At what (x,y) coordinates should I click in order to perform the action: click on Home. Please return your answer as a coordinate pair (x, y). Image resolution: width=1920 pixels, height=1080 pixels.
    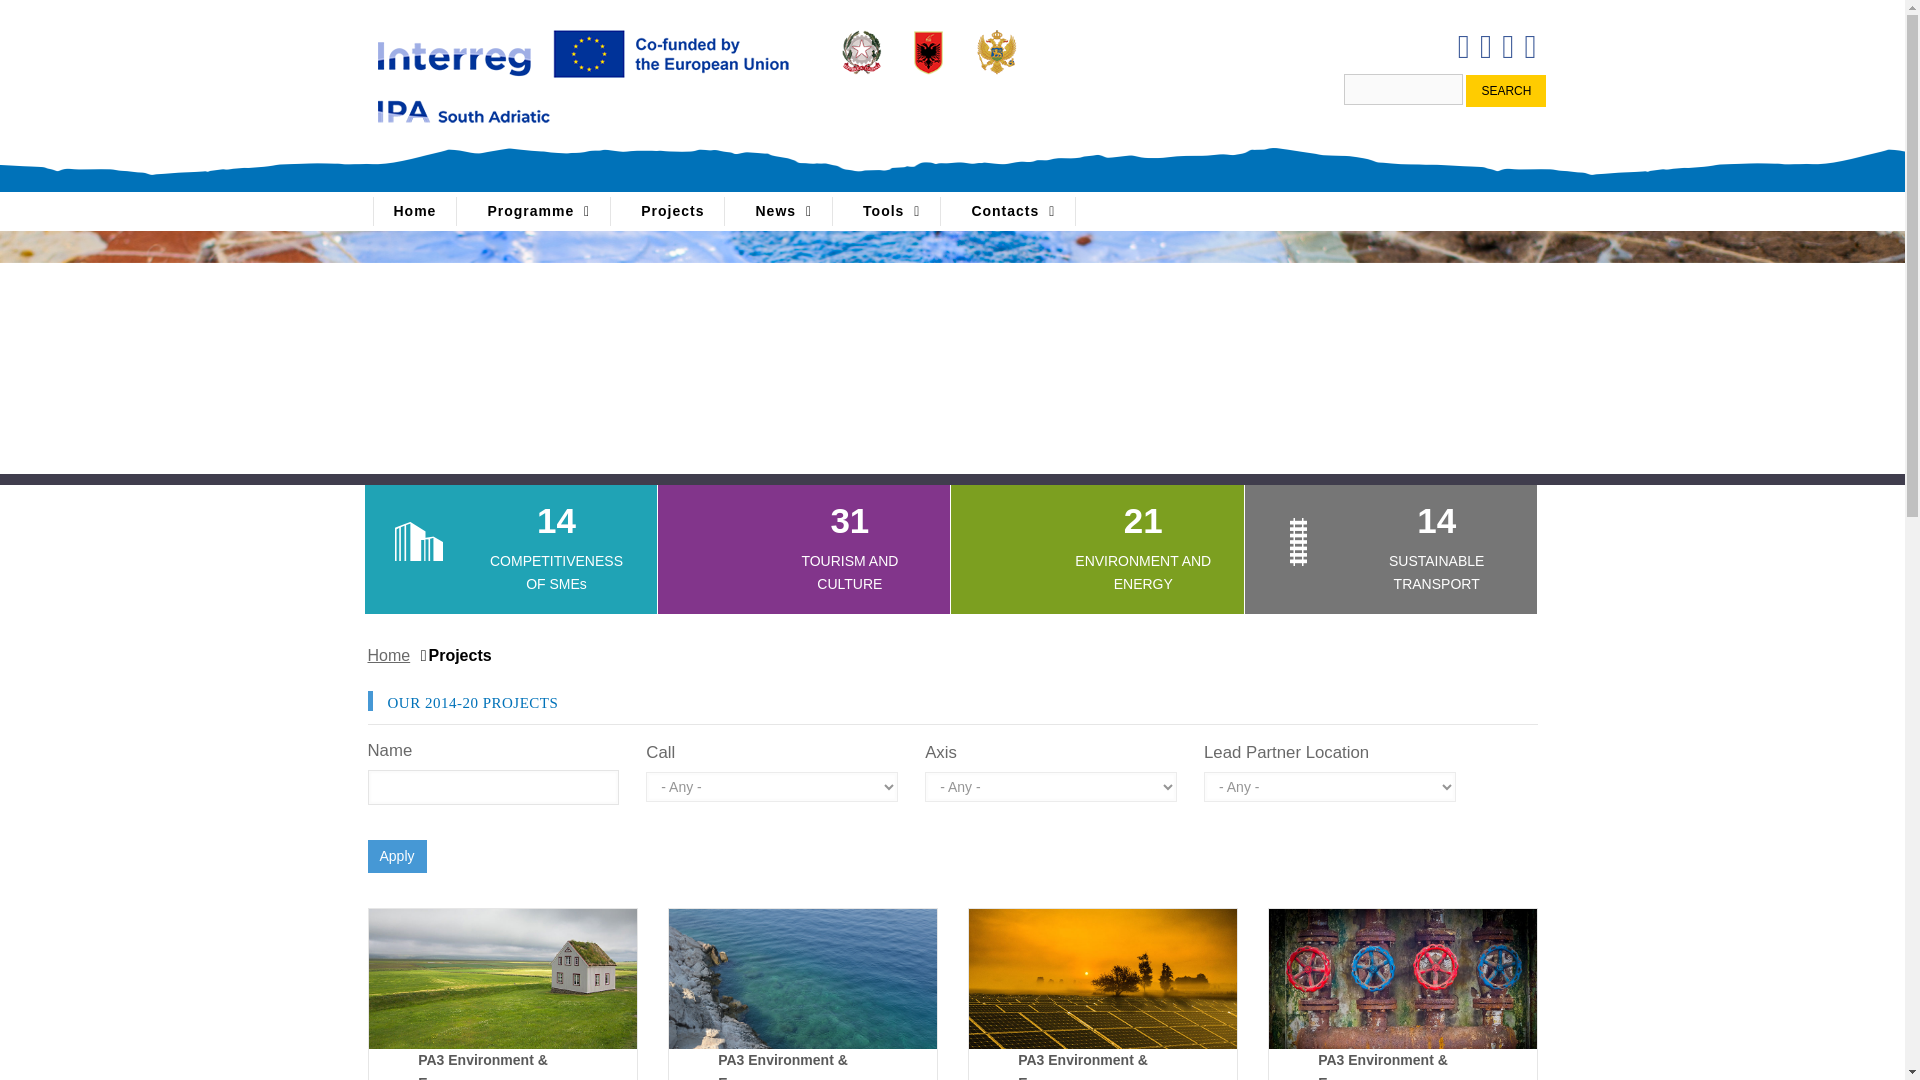
    Looking at the image, I should click on (414, 210).